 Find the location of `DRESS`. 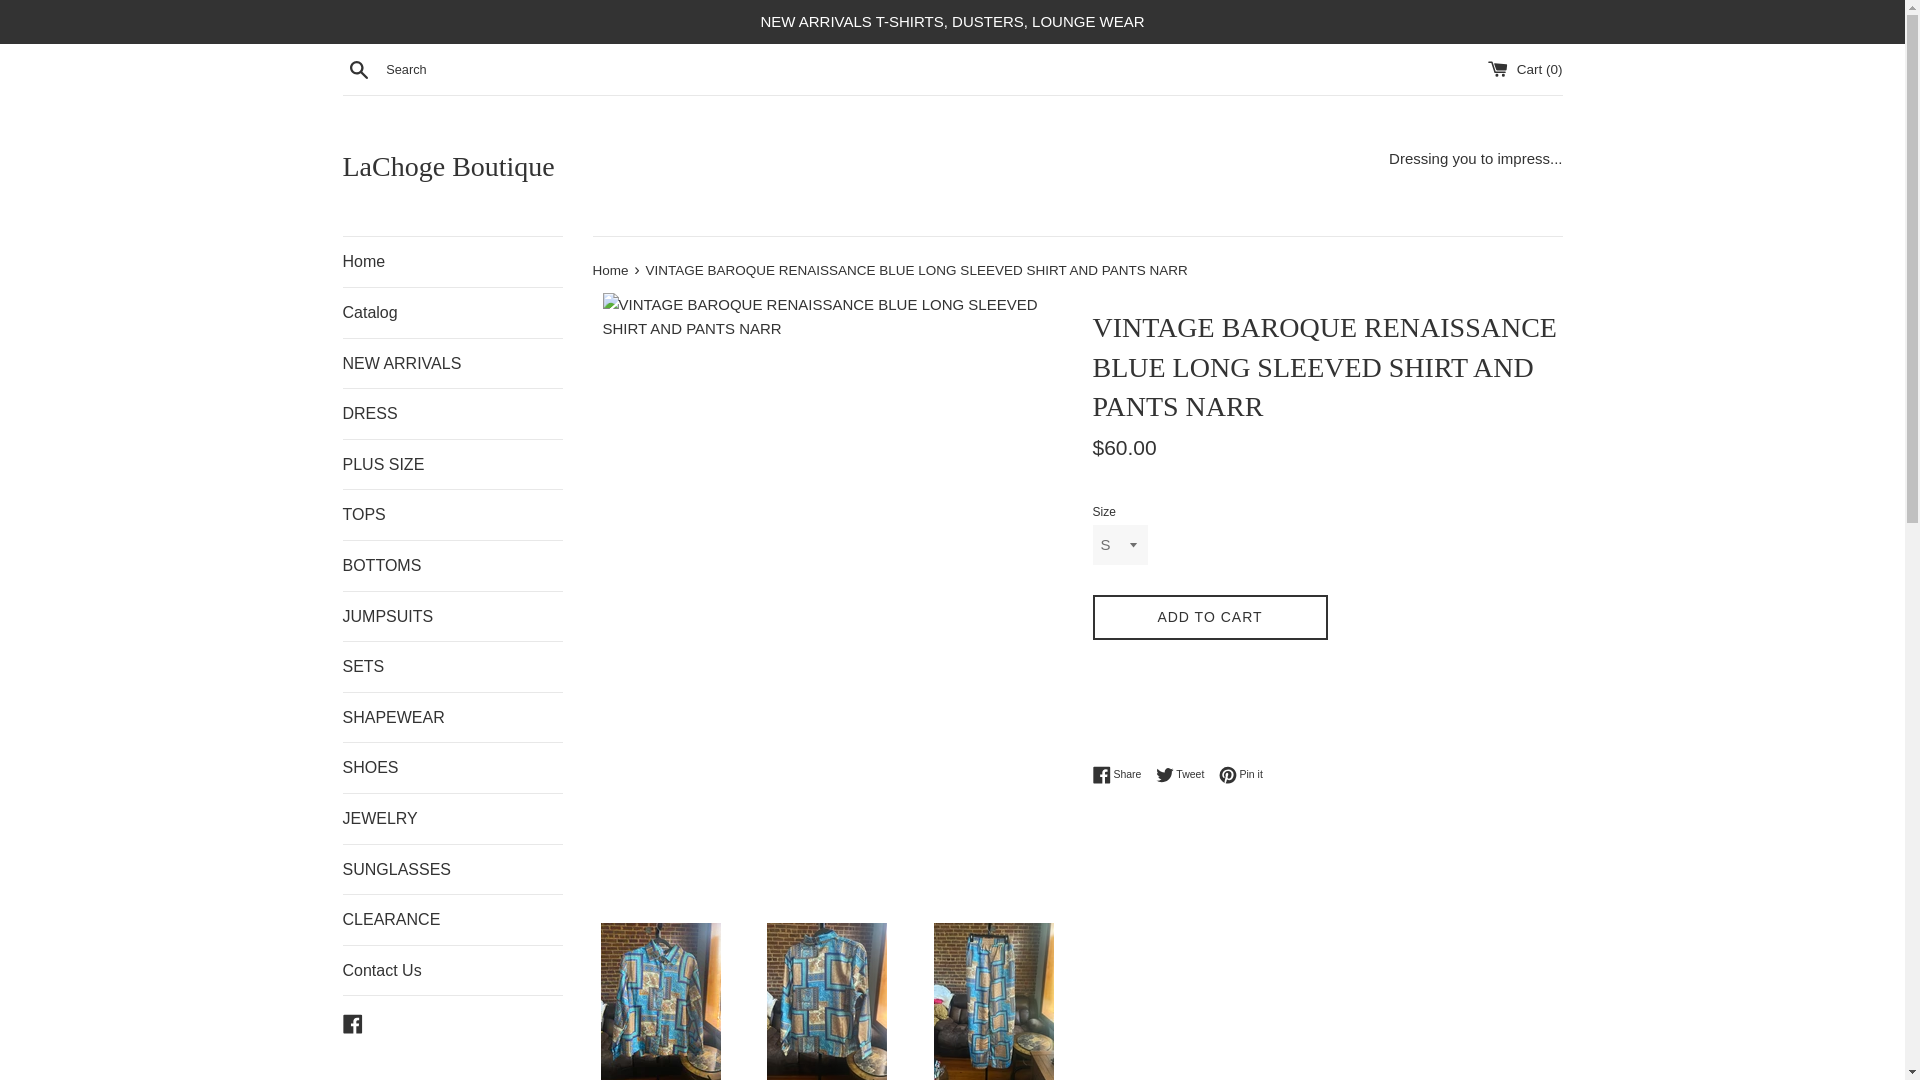

DRESS is located at coordinates (452, 413).